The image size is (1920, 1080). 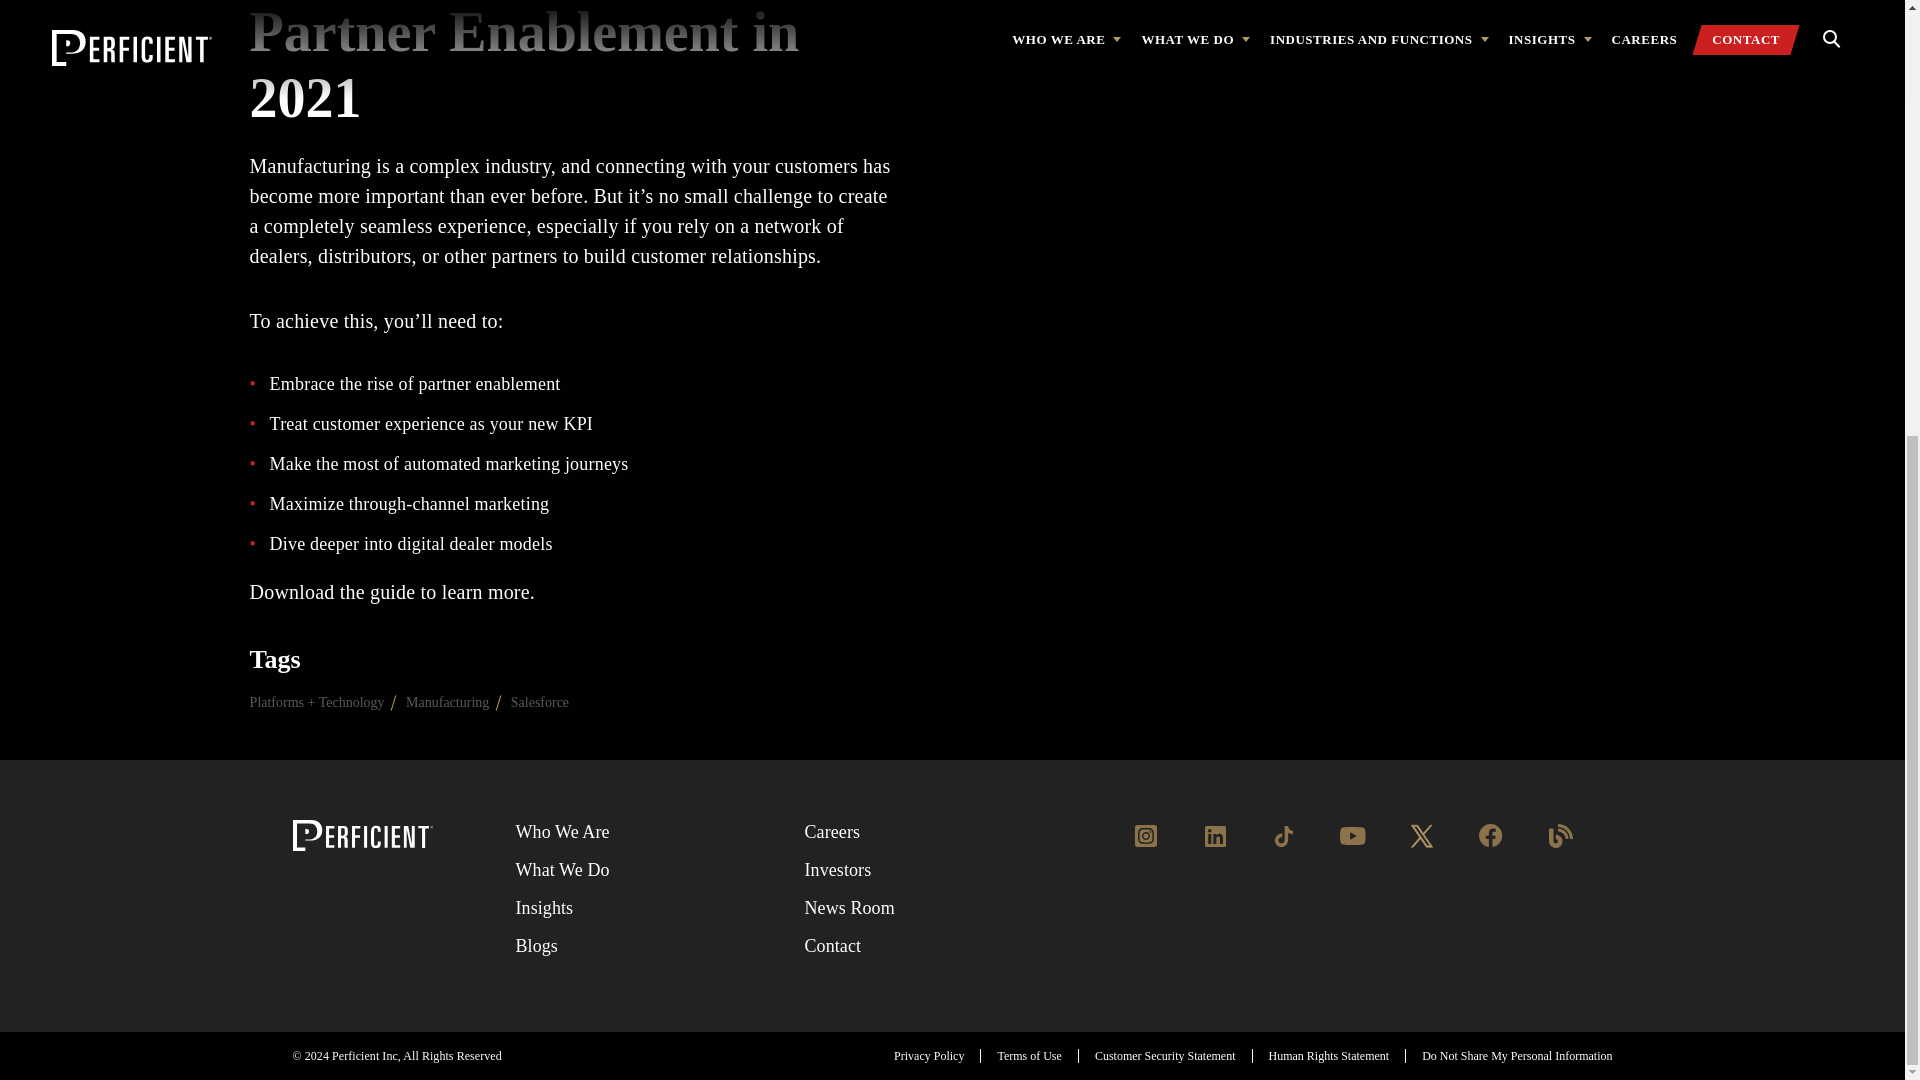 What do you see at coordinates (832, 832) in the screenshot?
I see `Careers` at bounding box center [832, 832].